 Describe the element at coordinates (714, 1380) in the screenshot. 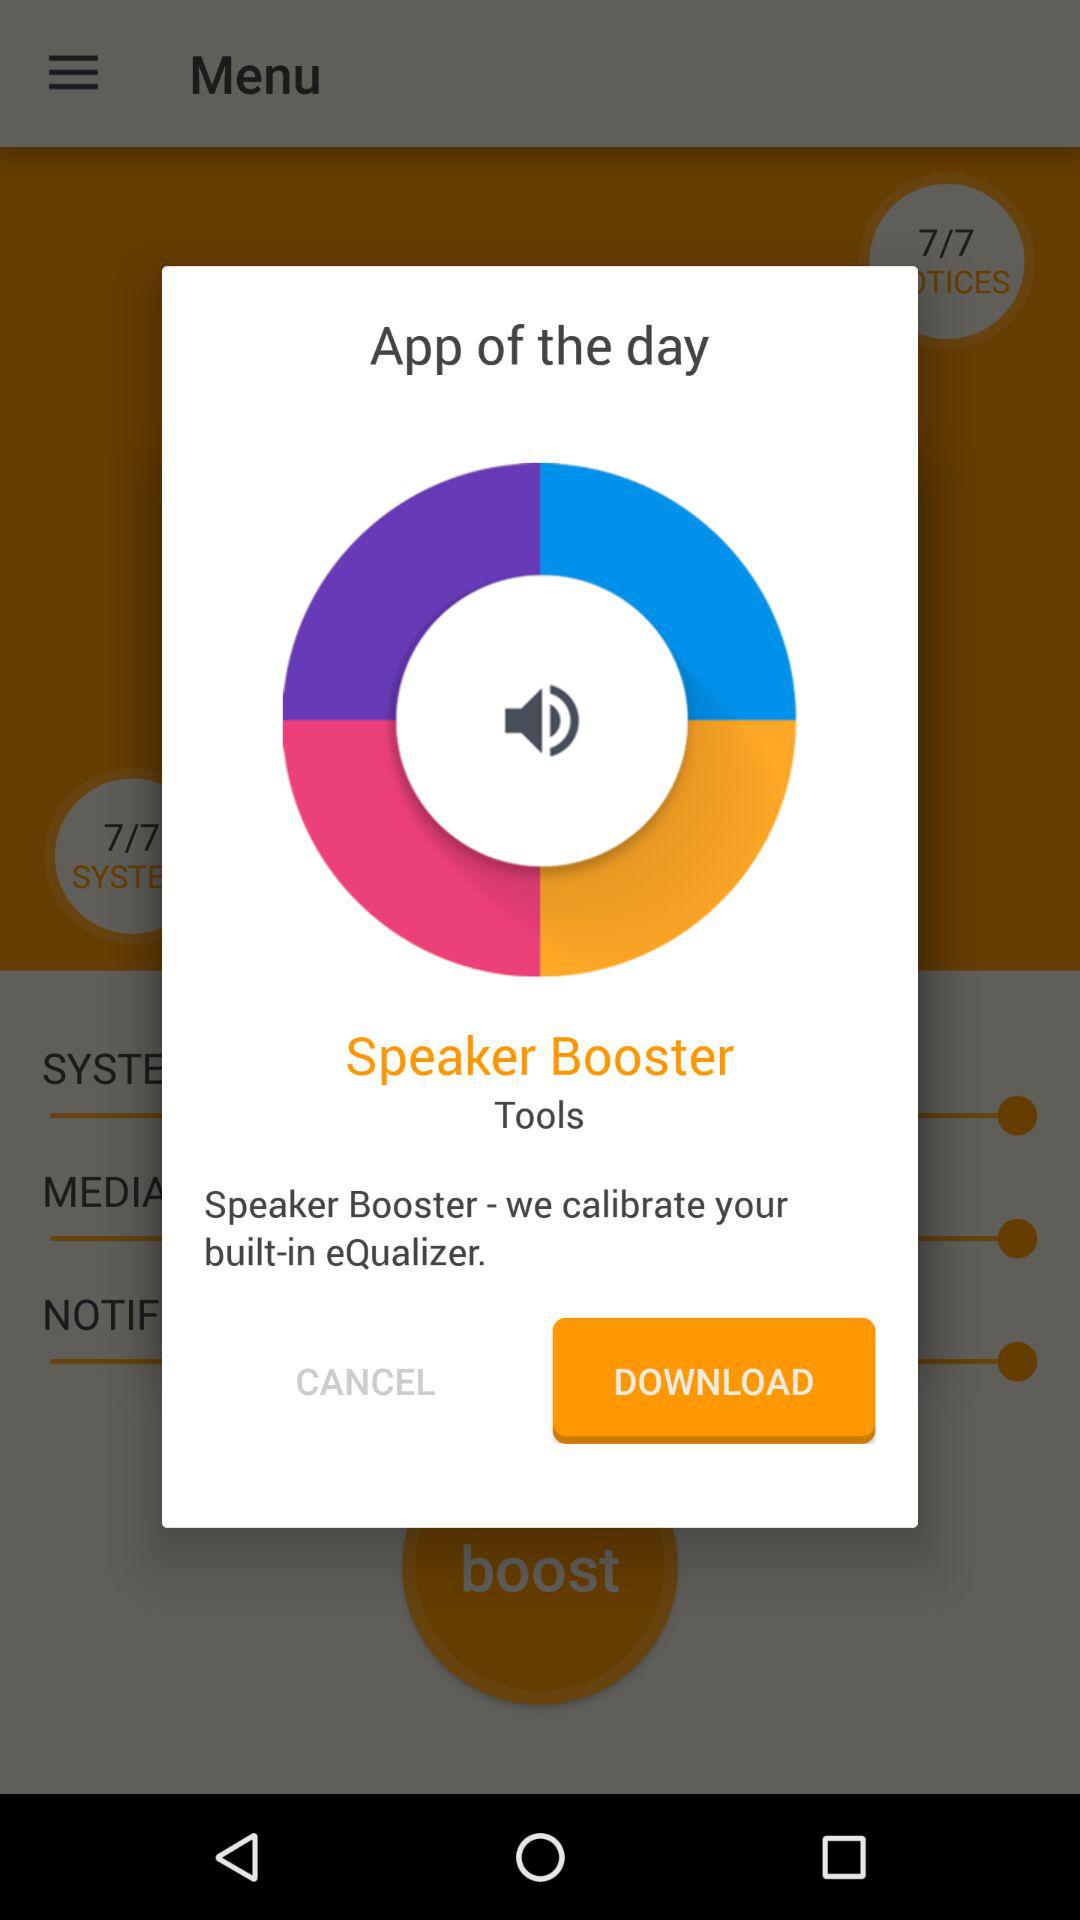

I see `open the icon below speaker booster we item` at that location.